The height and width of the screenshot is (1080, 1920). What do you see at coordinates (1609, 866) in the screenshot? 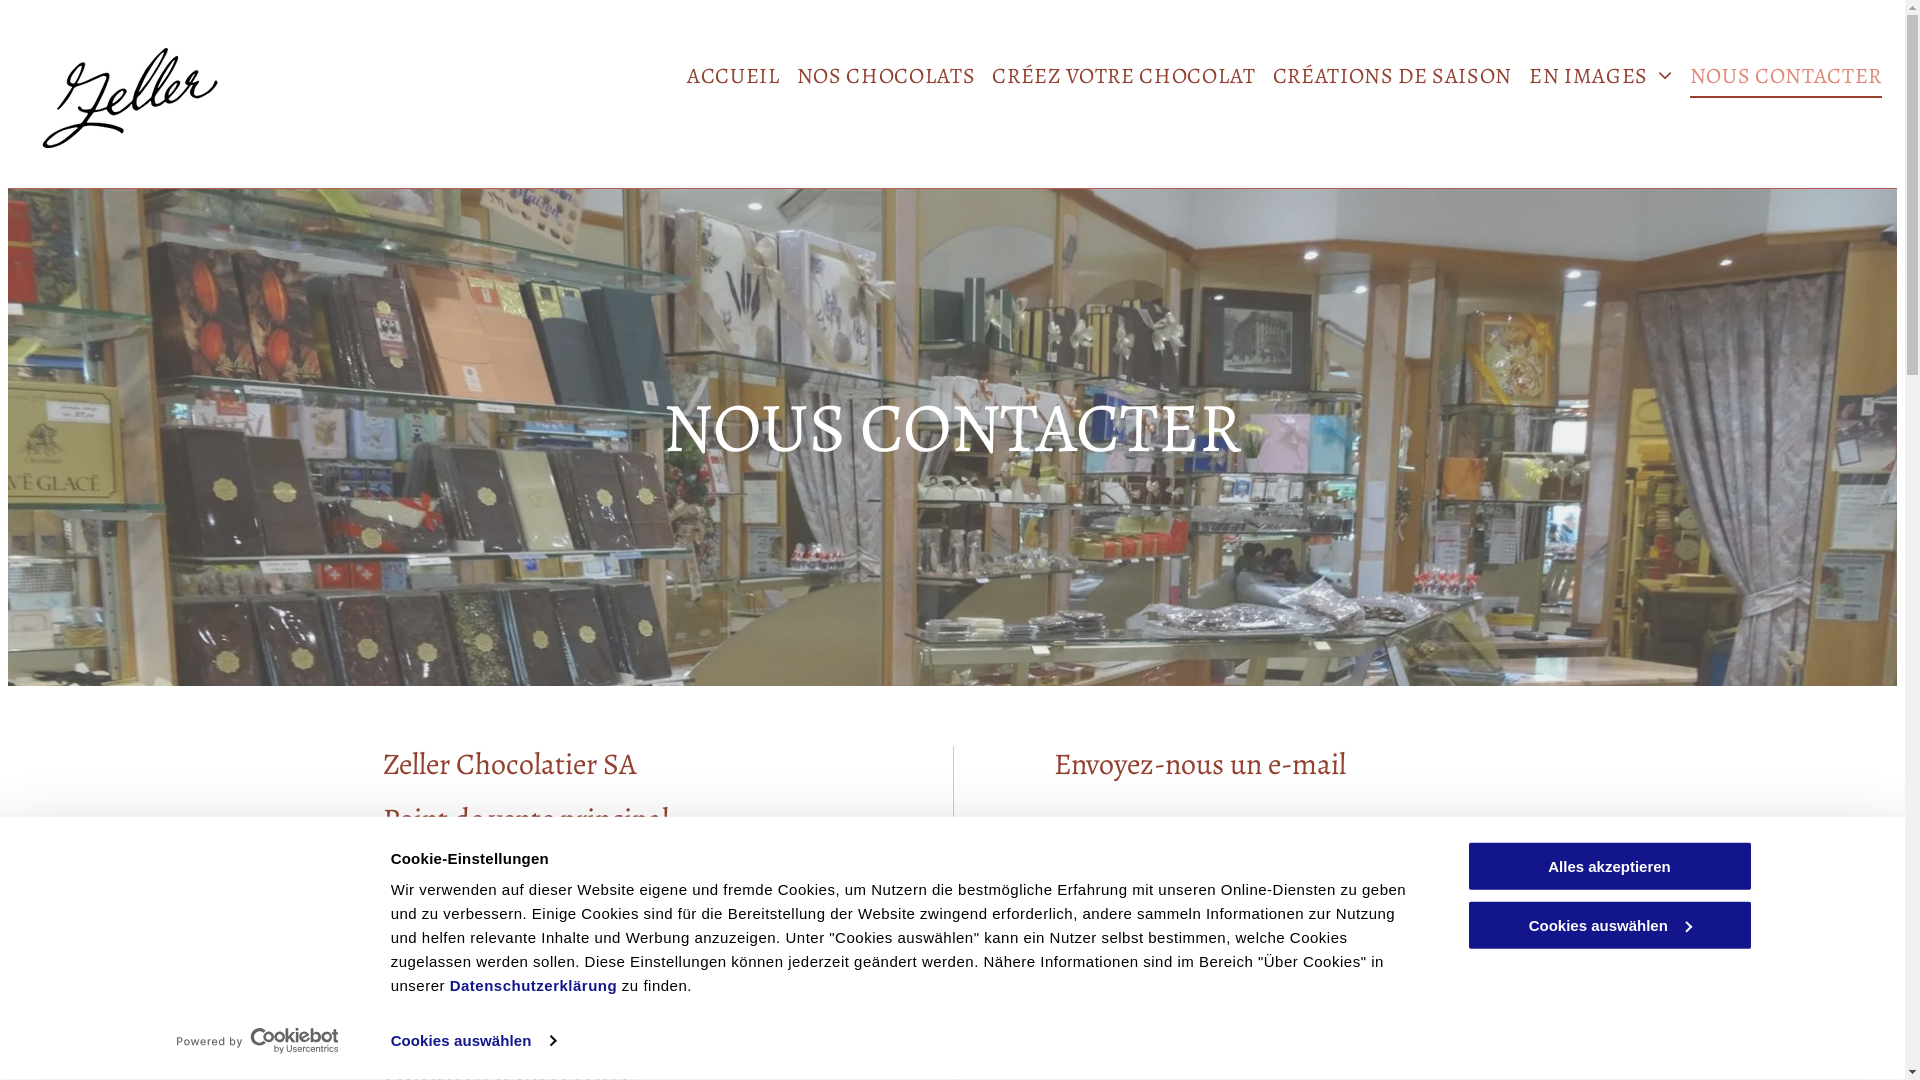
I see `Alles akzeptieren` at bounding box center [1609, 866].